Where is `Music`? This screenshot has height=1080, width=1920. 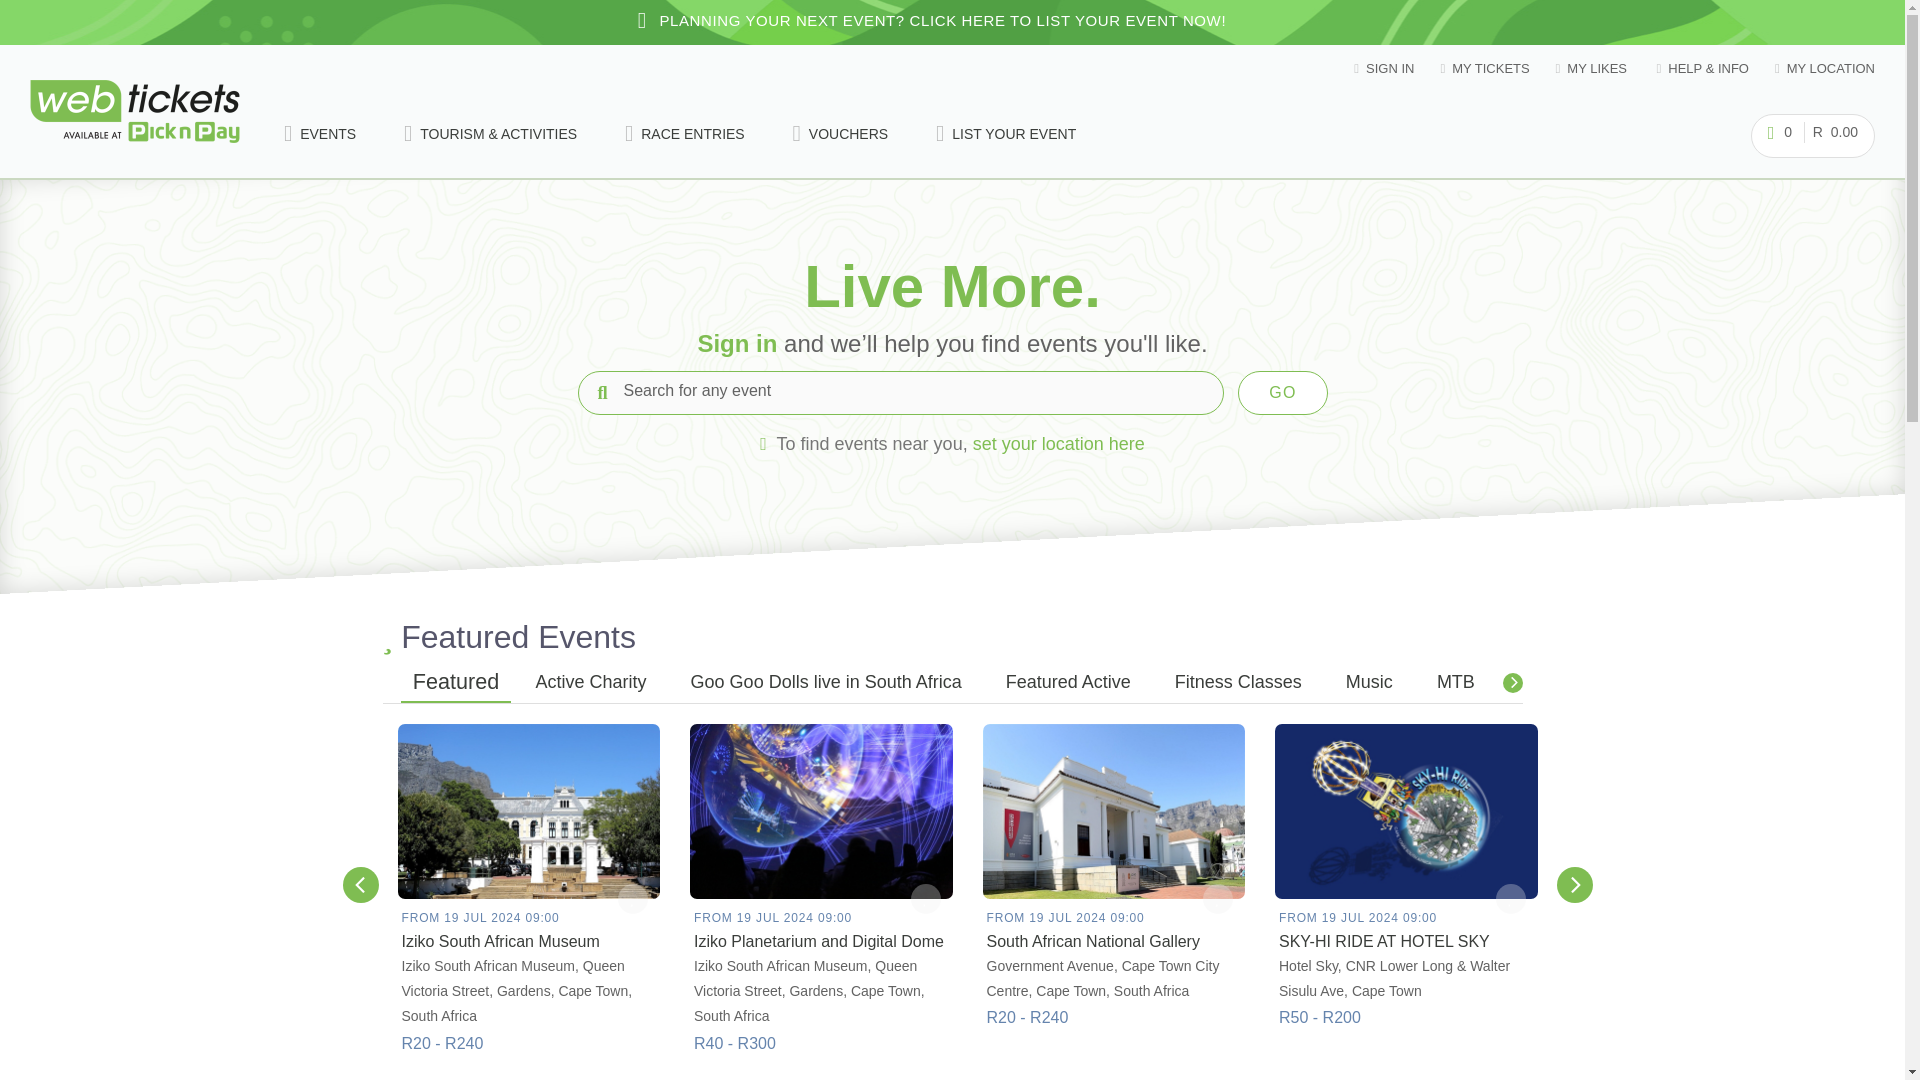 Music is located at coordinates (1368, 684).